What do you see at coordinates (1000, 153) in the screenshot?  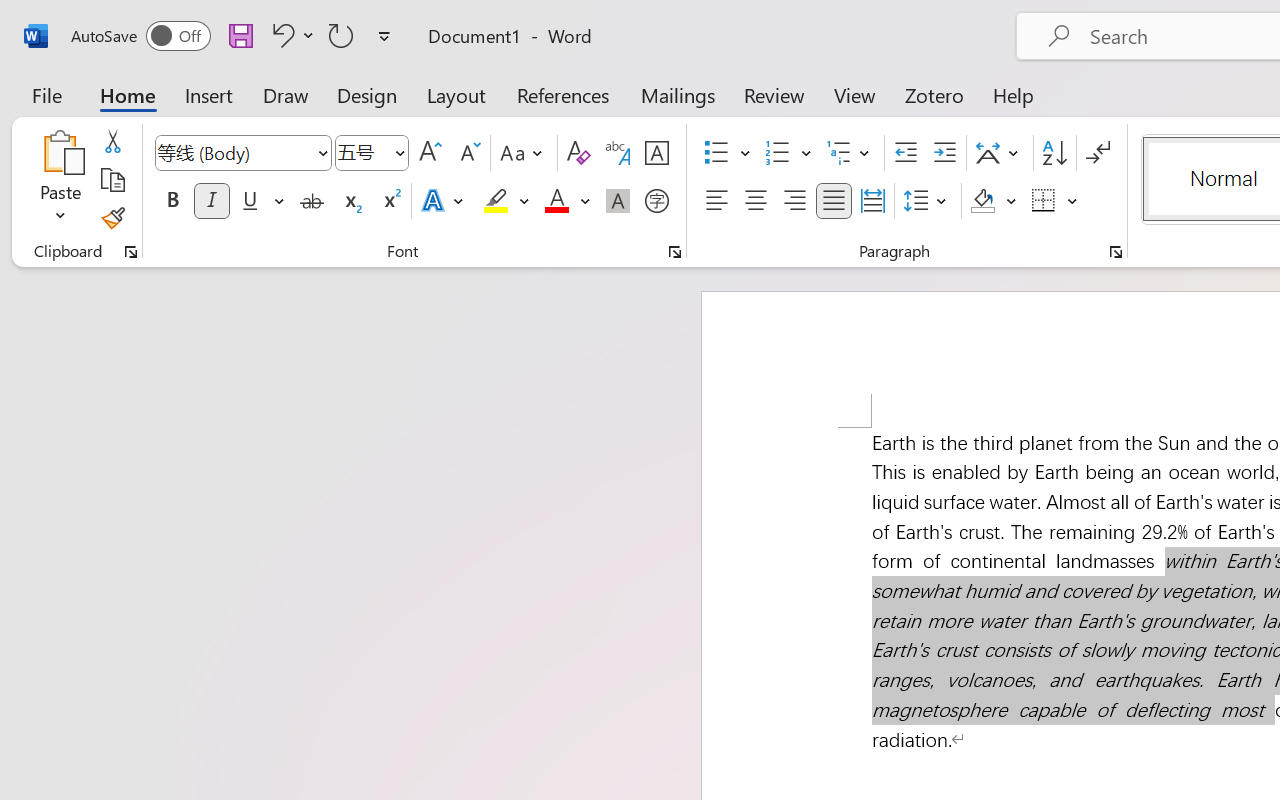 I see `Asian Layout` at bounding box center [1000, 153].